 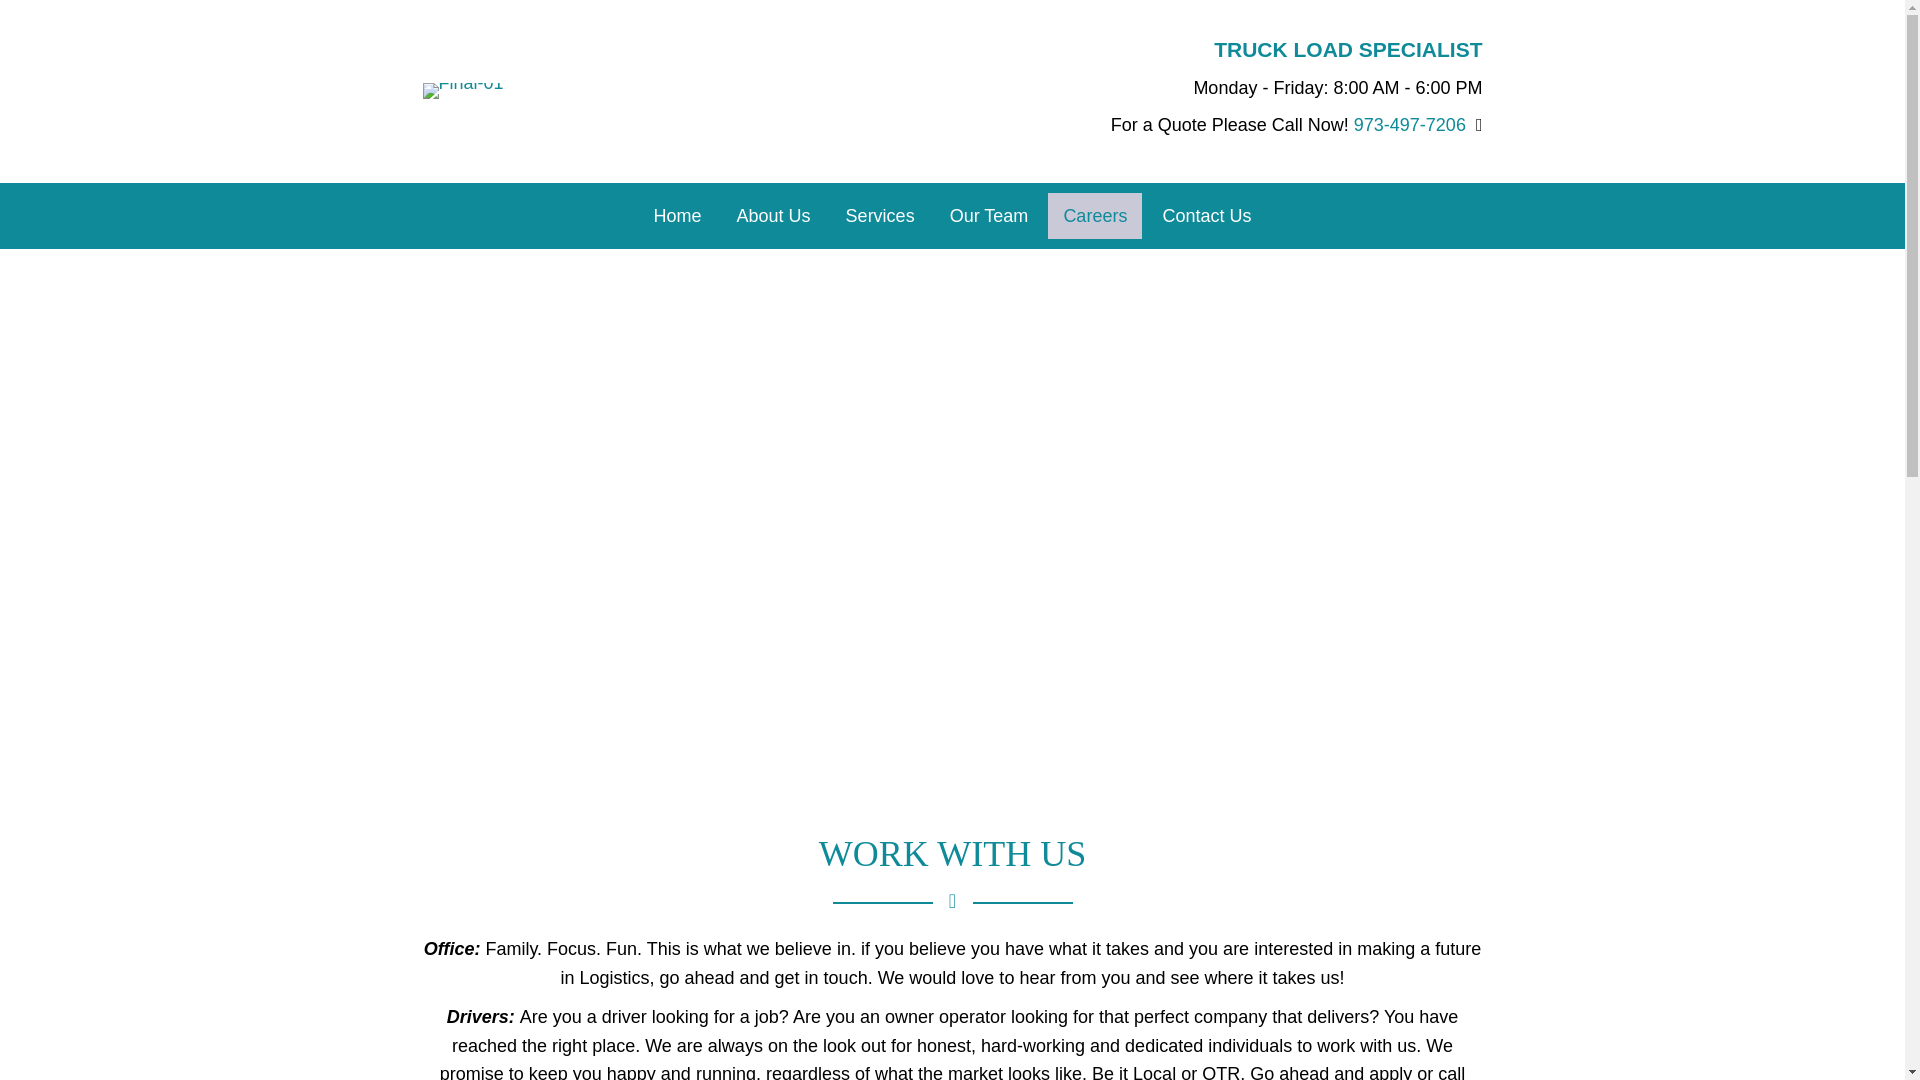 What do you see at coordinates (1095, 216) in the screenshot?
I see `Careers` at bounding box center [1095, 216].